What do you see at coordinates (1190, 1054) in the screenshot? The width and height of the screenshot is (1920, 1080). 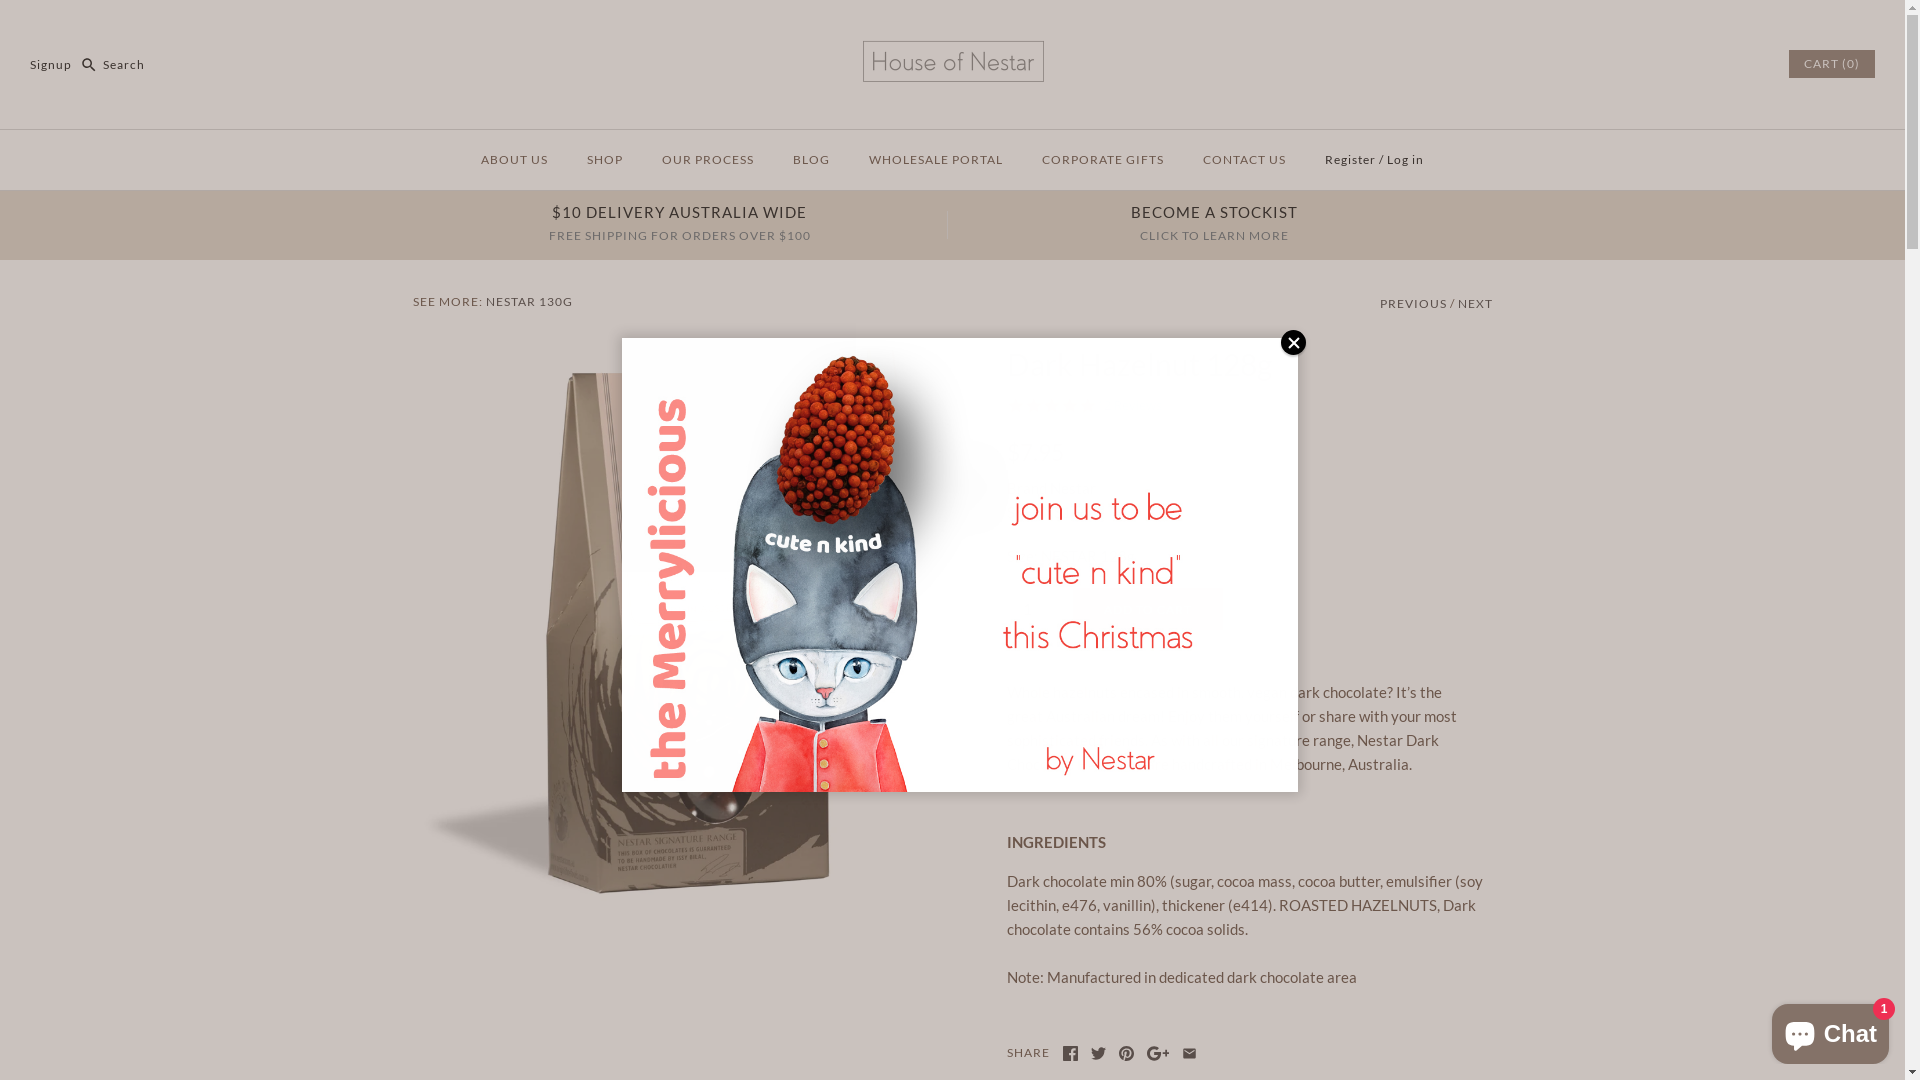 I see `Email` at bounding box center [1190, 1054].